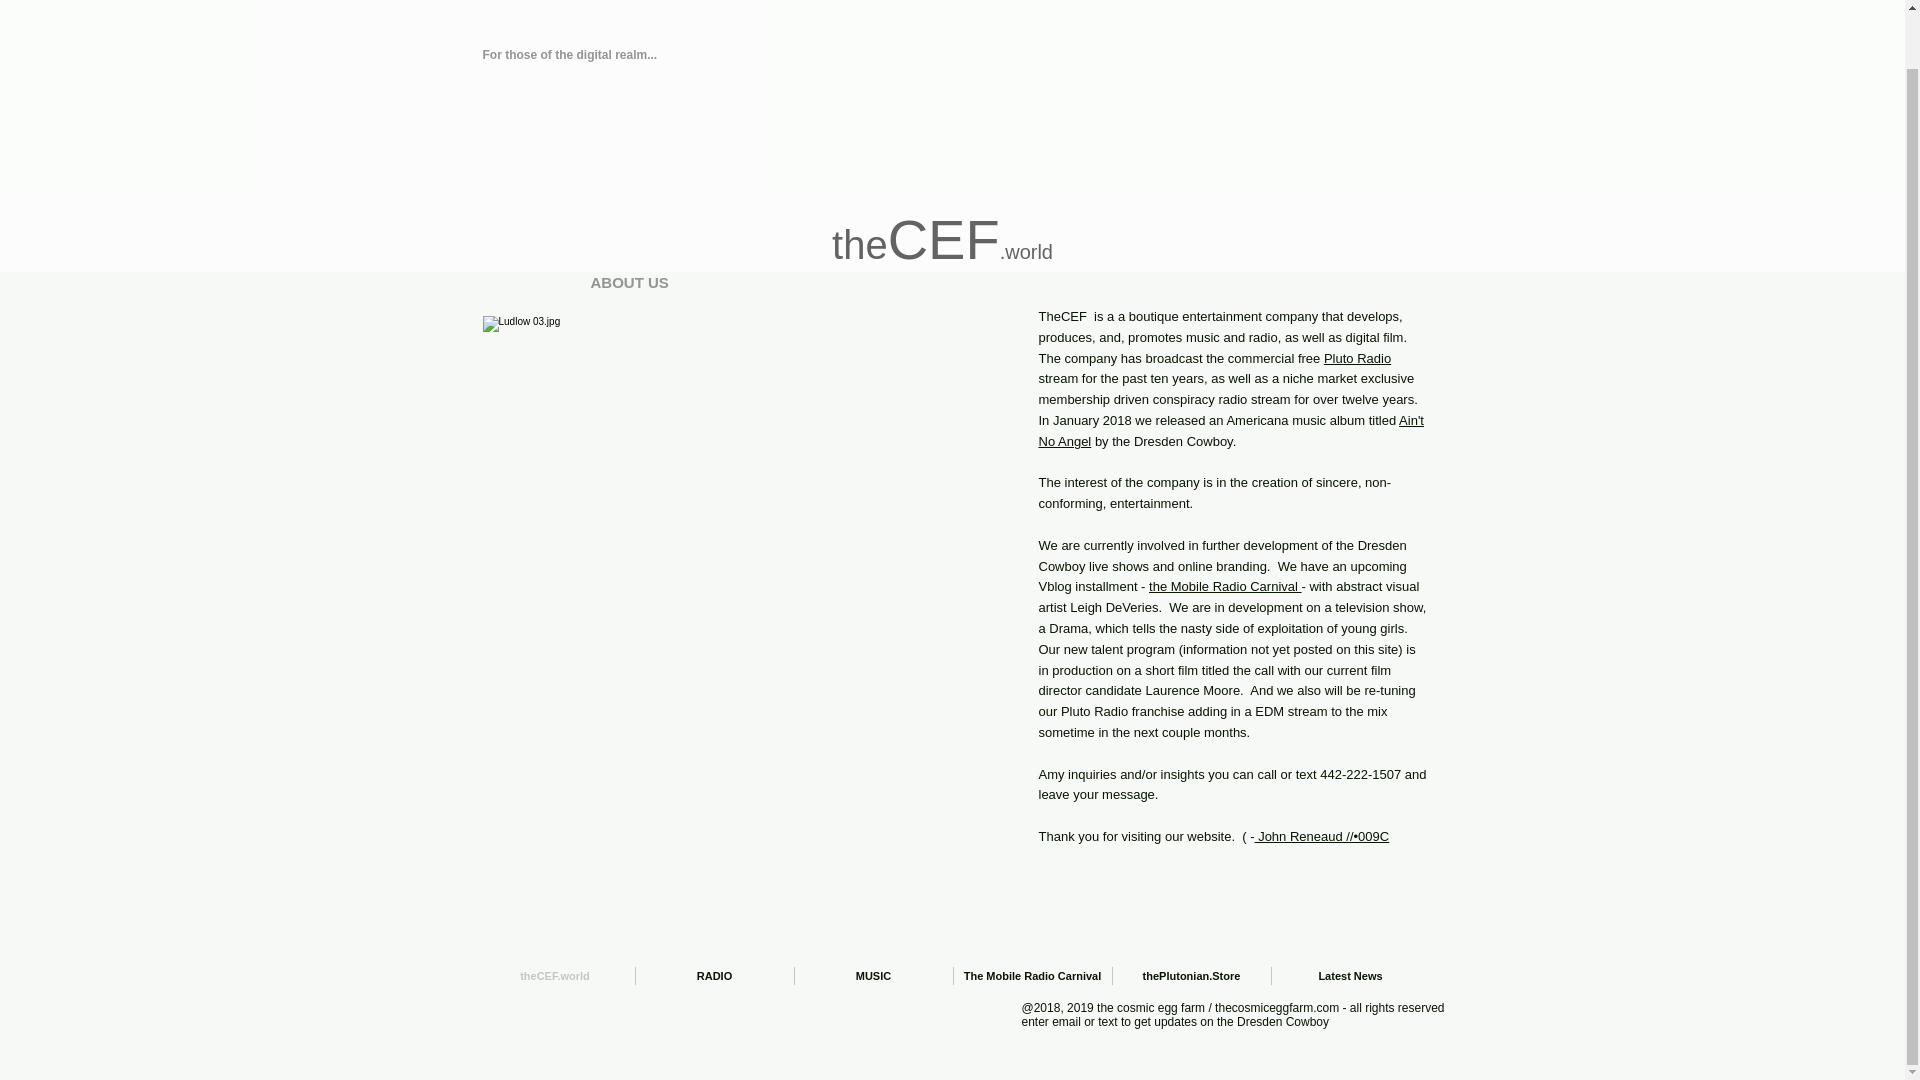 The width and height of the screenshot is (1920, 1080). Describe the element at coordinates (1350, 975) in the screenshot. I see `Latest News` at that location.